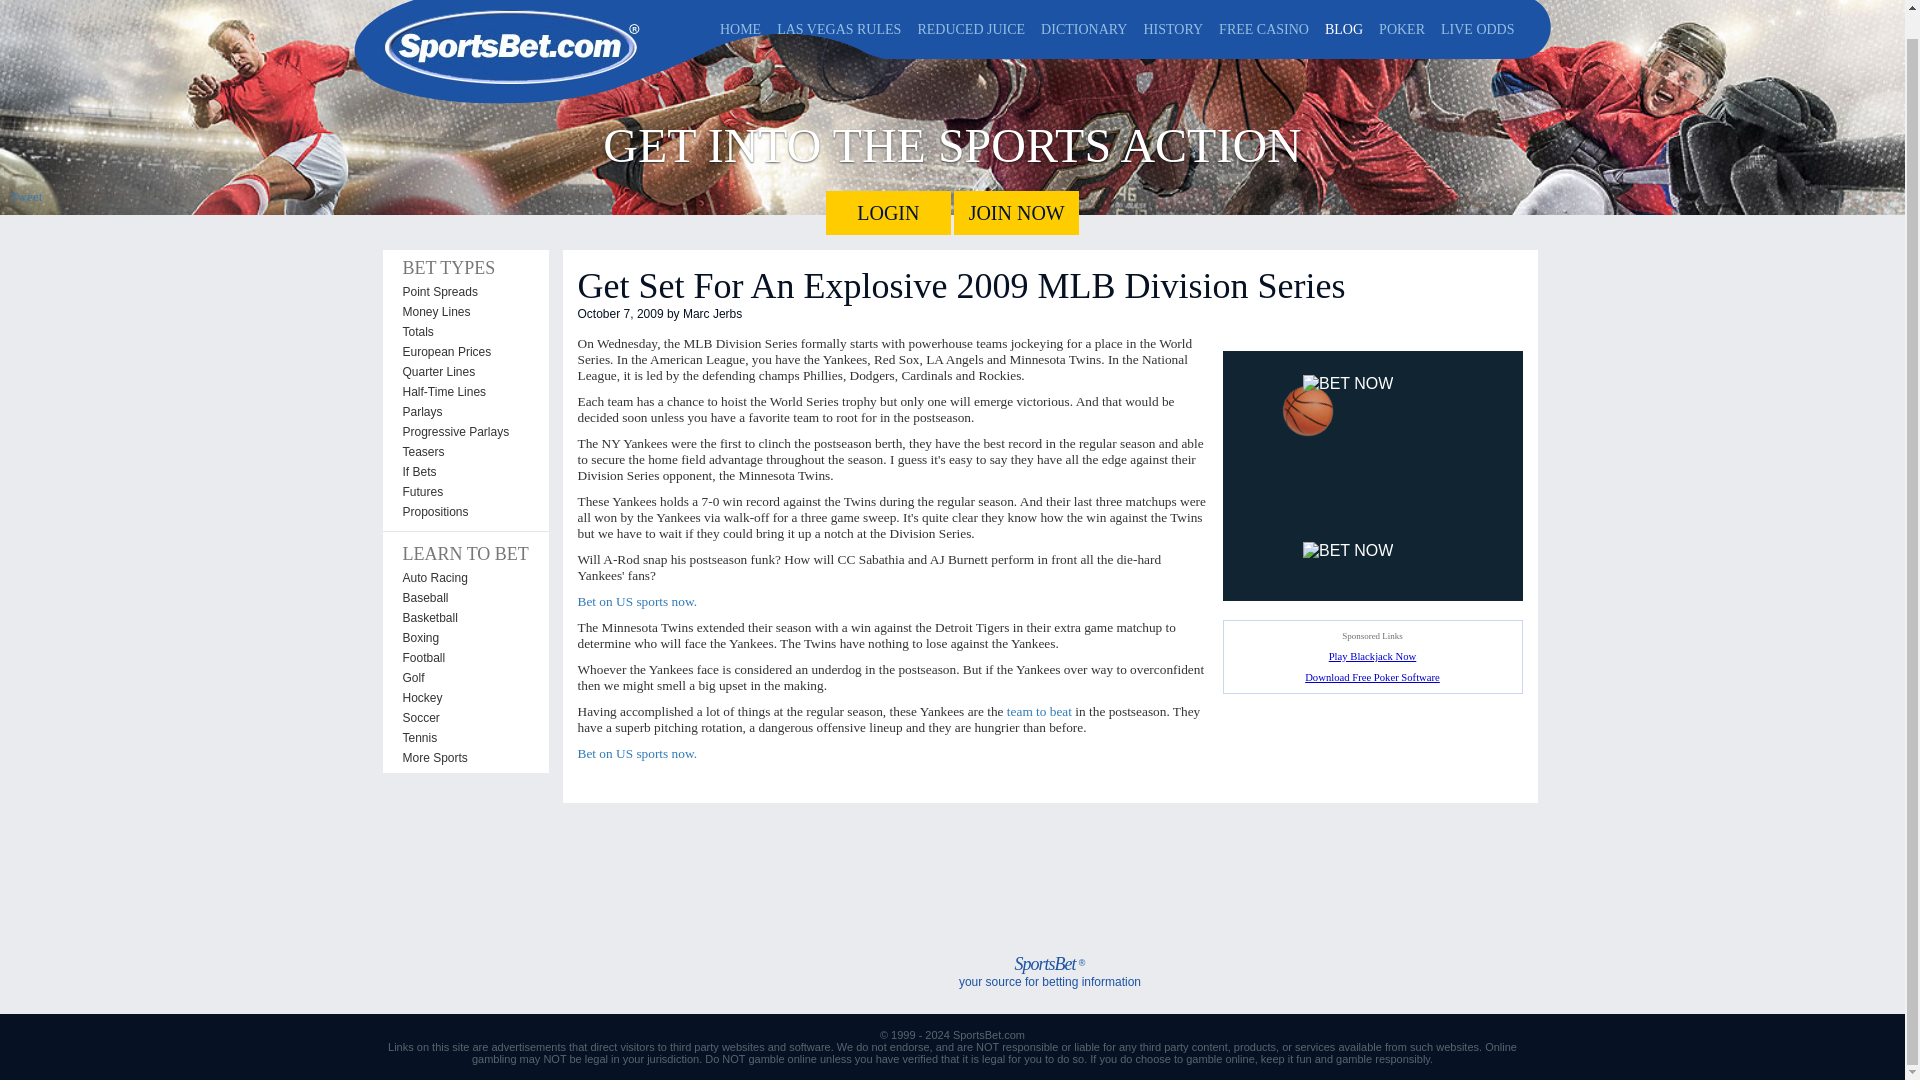  Describe the element at coordinates (510, 30) in the screenshot. I see `SportsBet.com` at that location.